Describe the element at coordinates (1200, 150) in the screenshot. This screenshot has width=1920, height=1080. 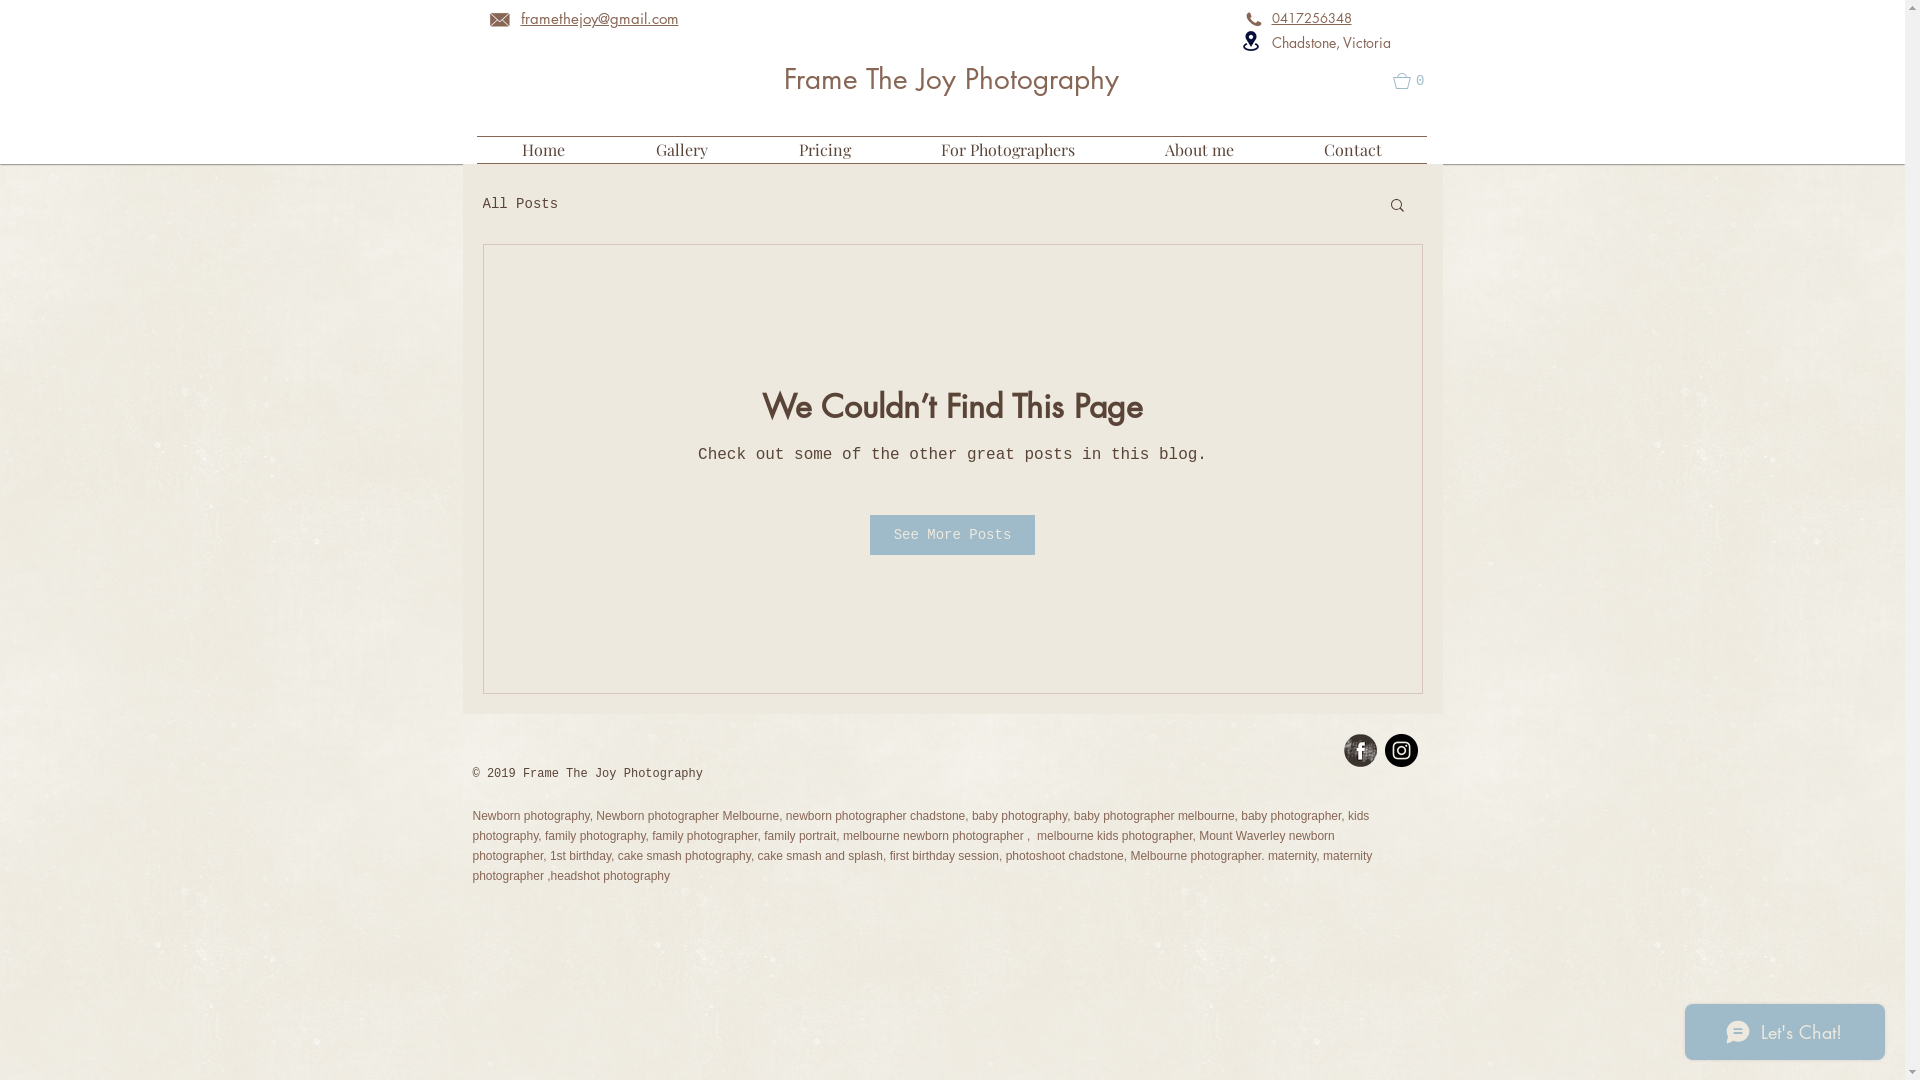
I see `About me` at that location.